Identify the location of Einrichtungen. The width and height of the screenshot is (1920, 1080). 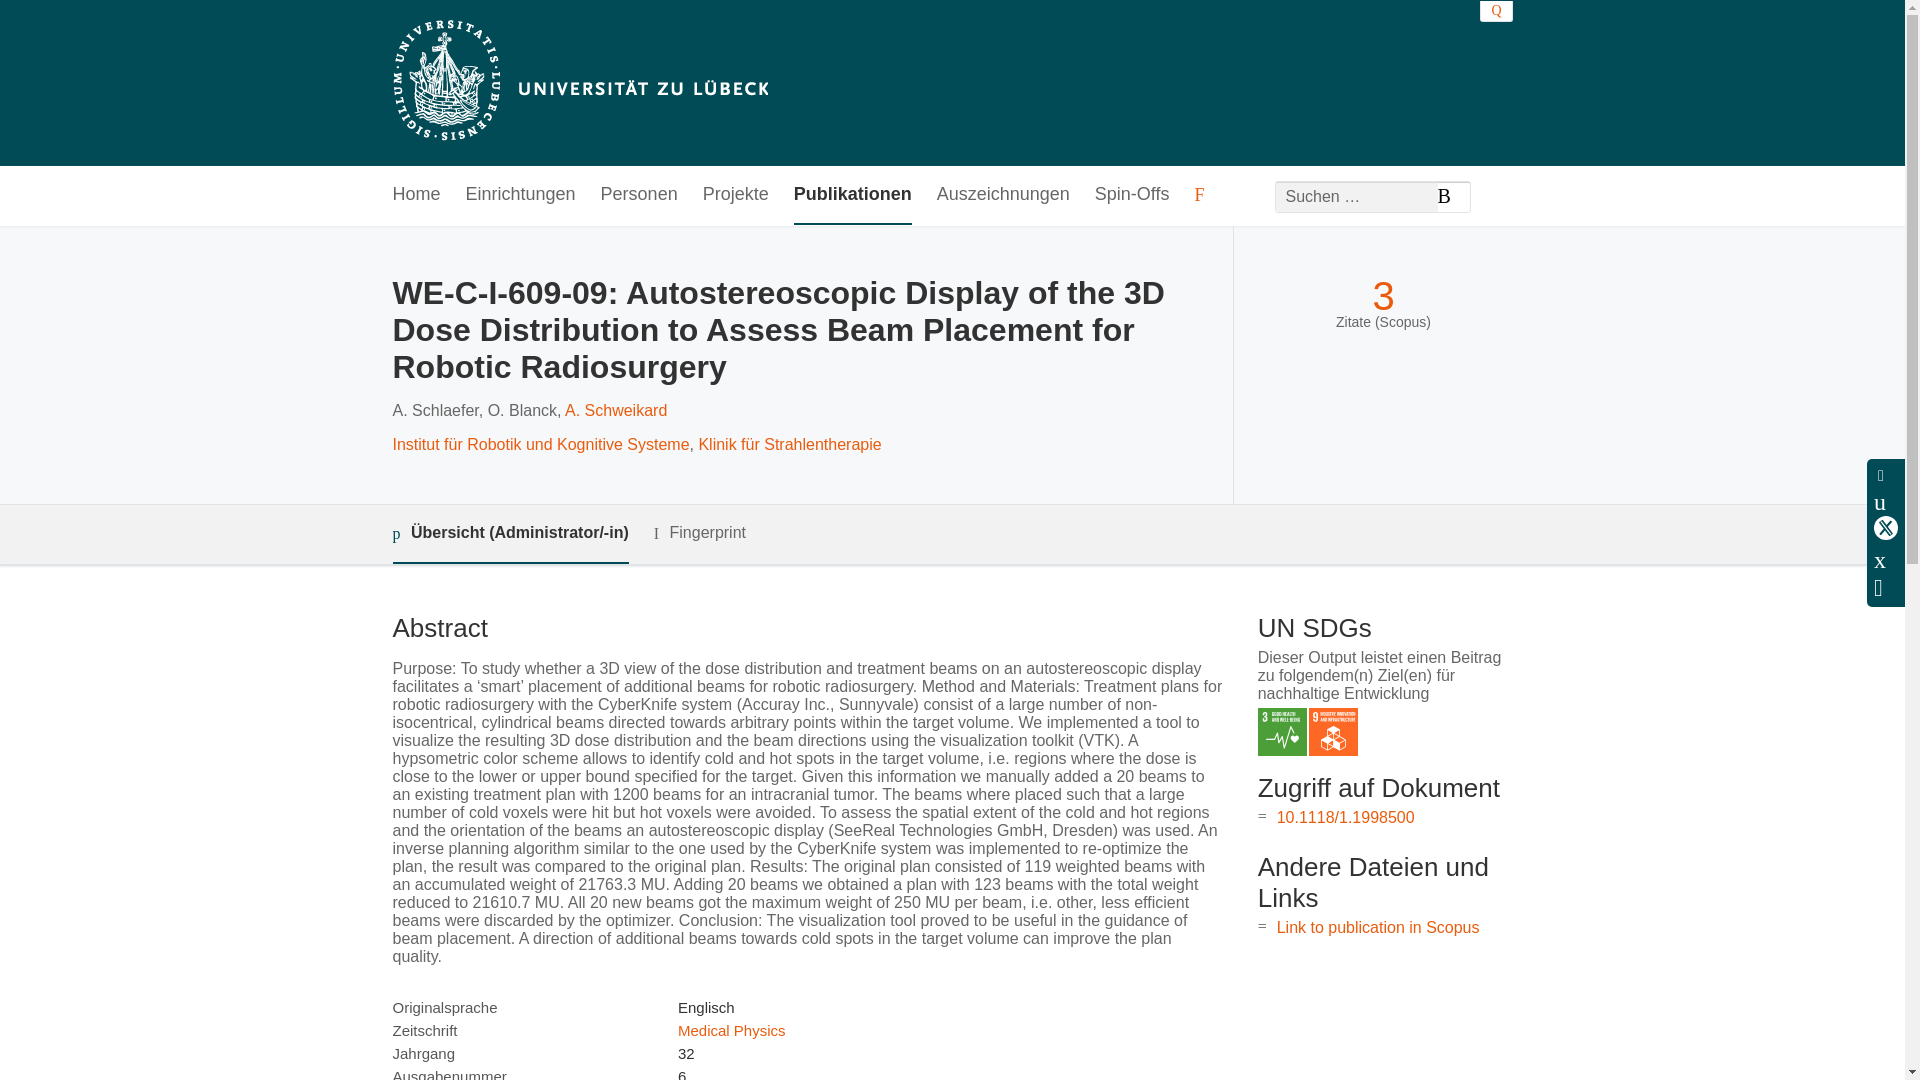
(521, 195).